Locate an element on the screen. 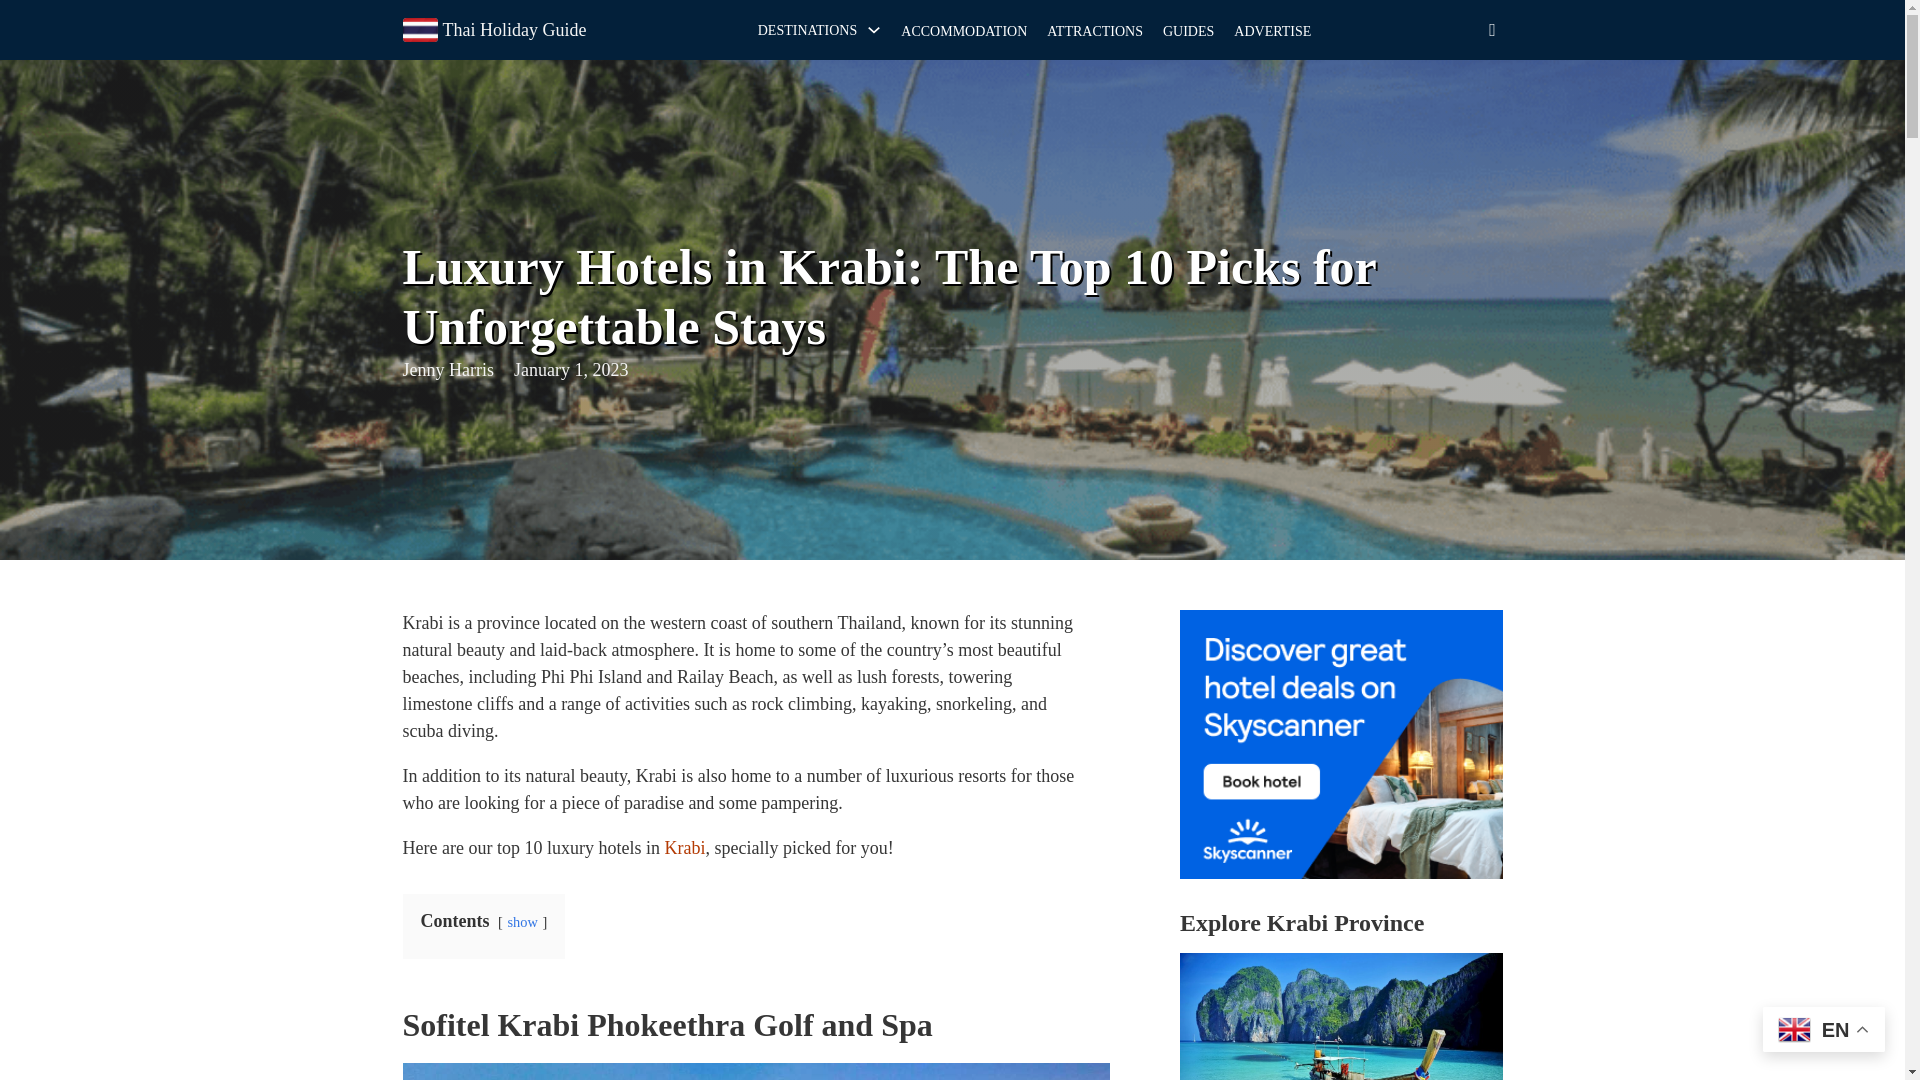  ATTRACTIONS is located at coordinates (1094, 30).